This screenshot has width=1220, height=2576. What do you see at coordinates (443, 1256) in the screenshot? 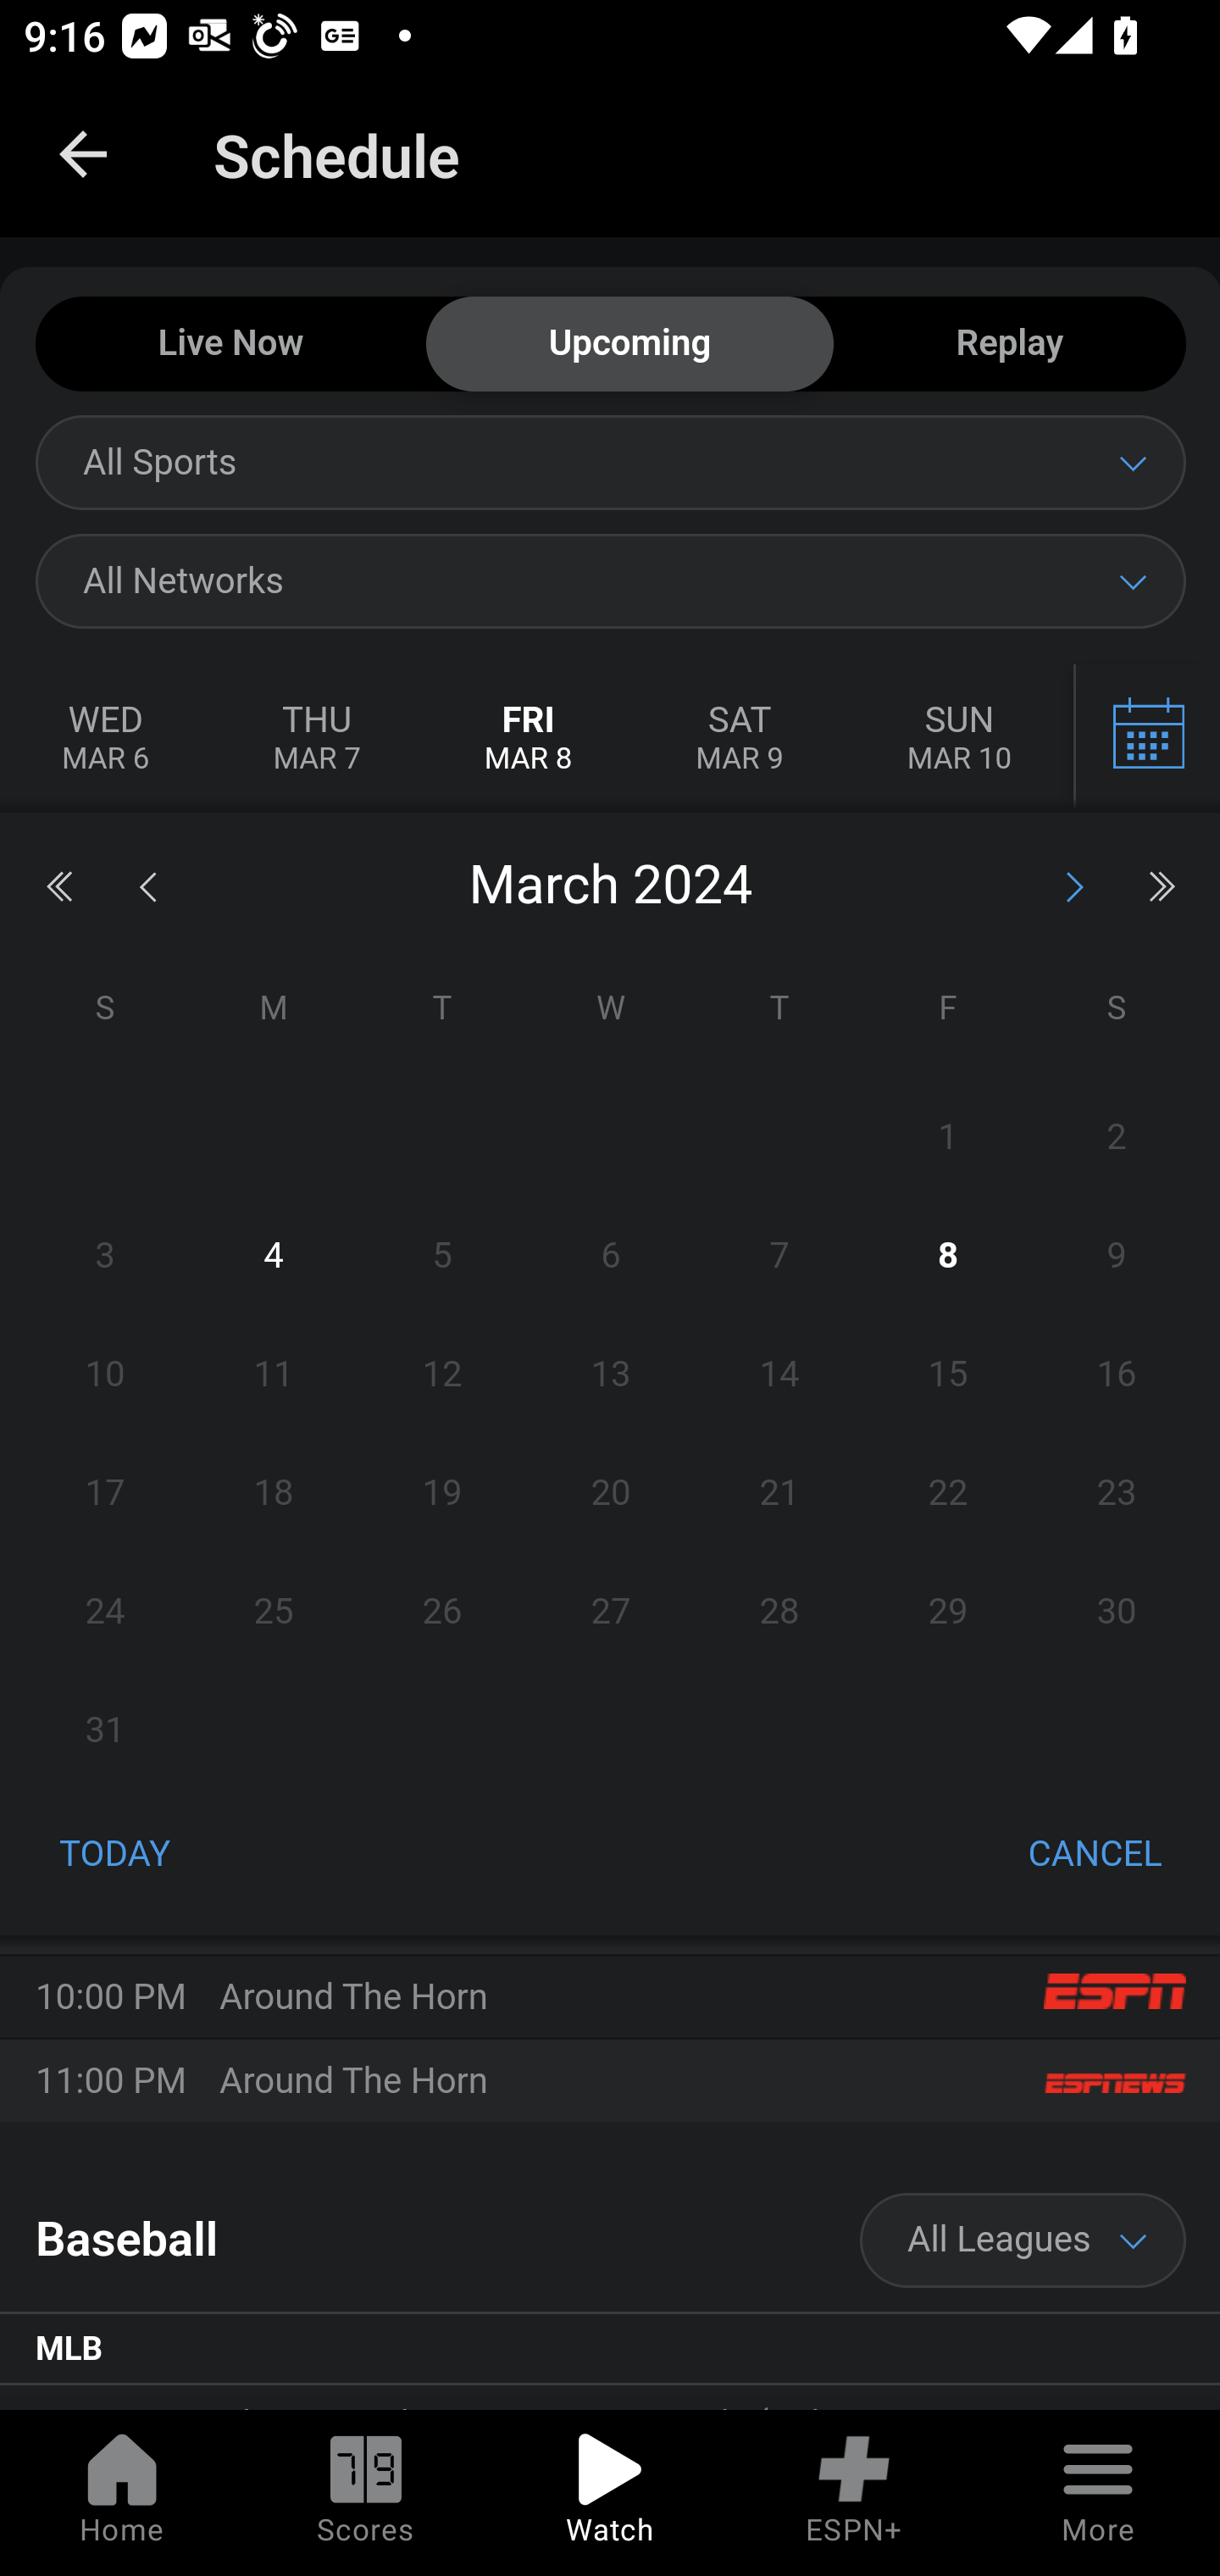
I see `5` at bounding box center [443, 1256].